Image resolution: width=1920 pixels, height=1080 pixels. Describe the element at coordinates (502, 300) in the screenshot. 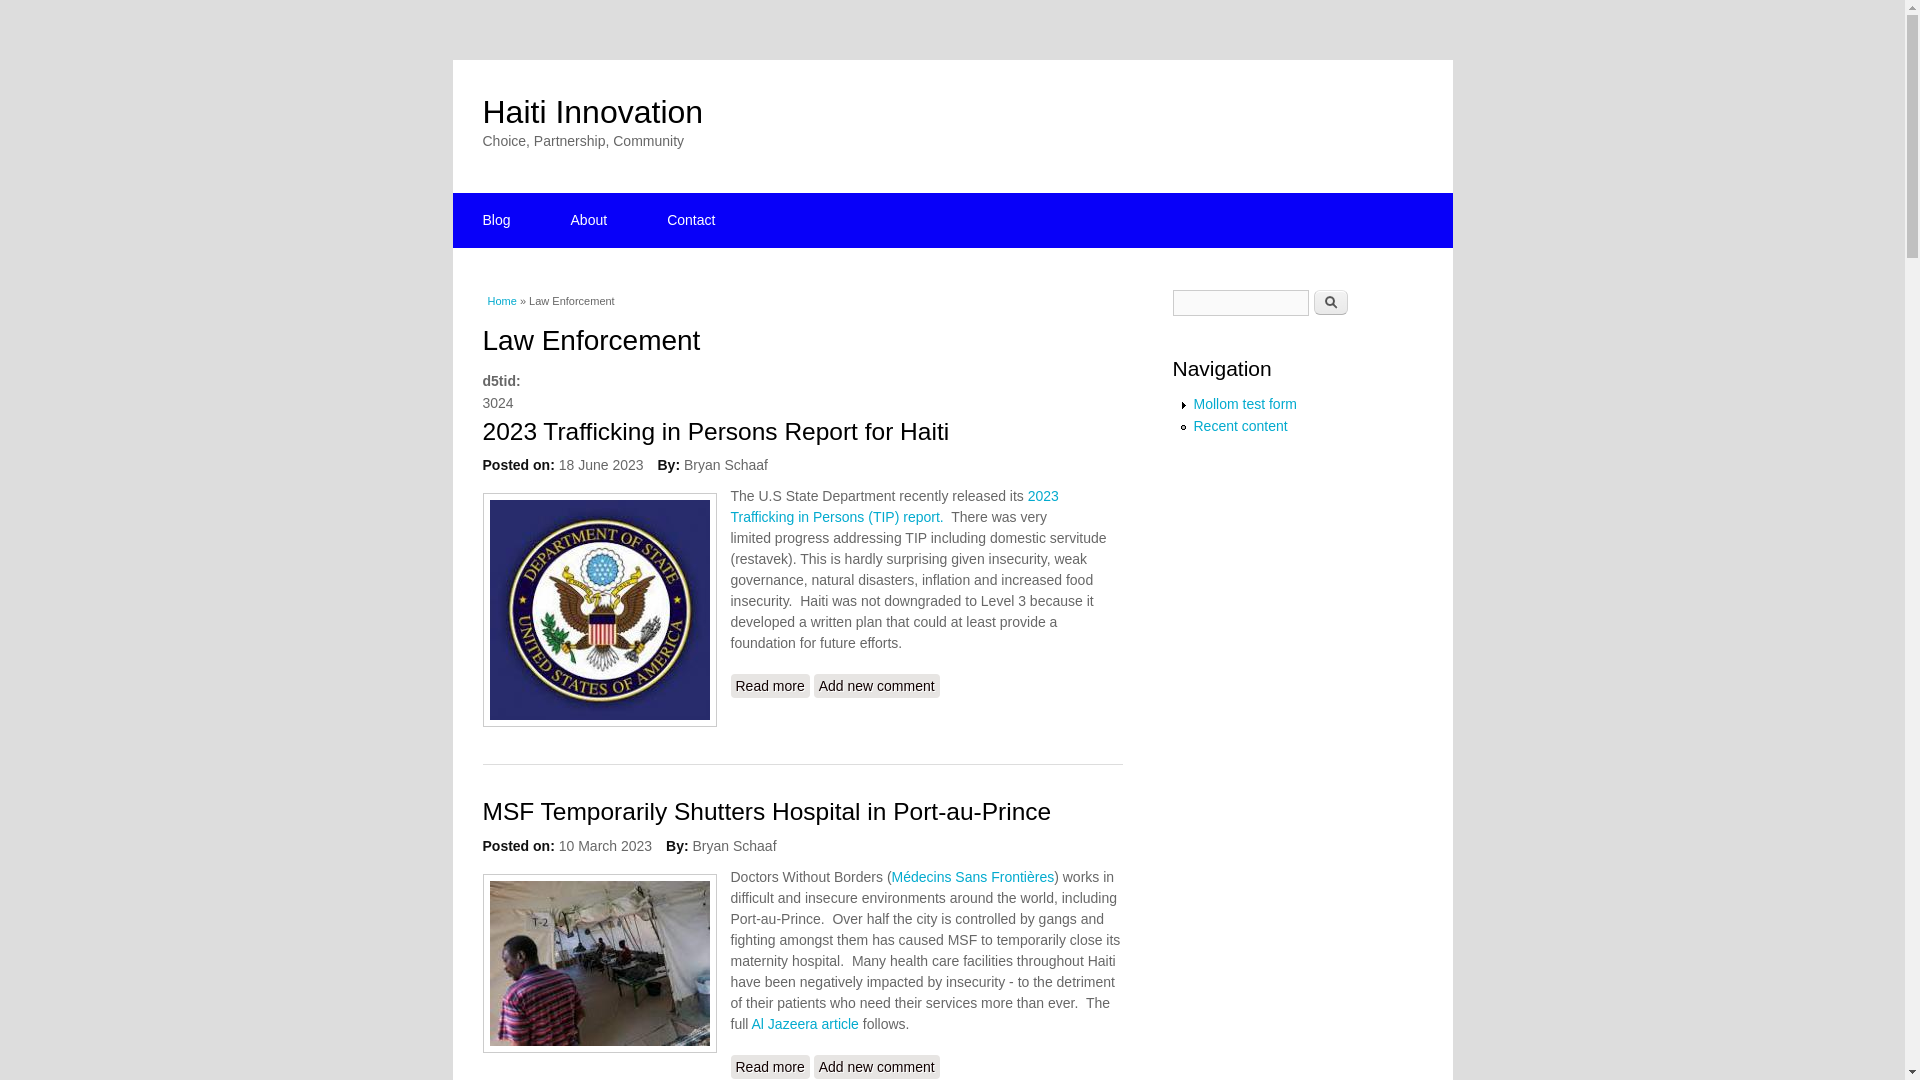

I see `Home` at that location.